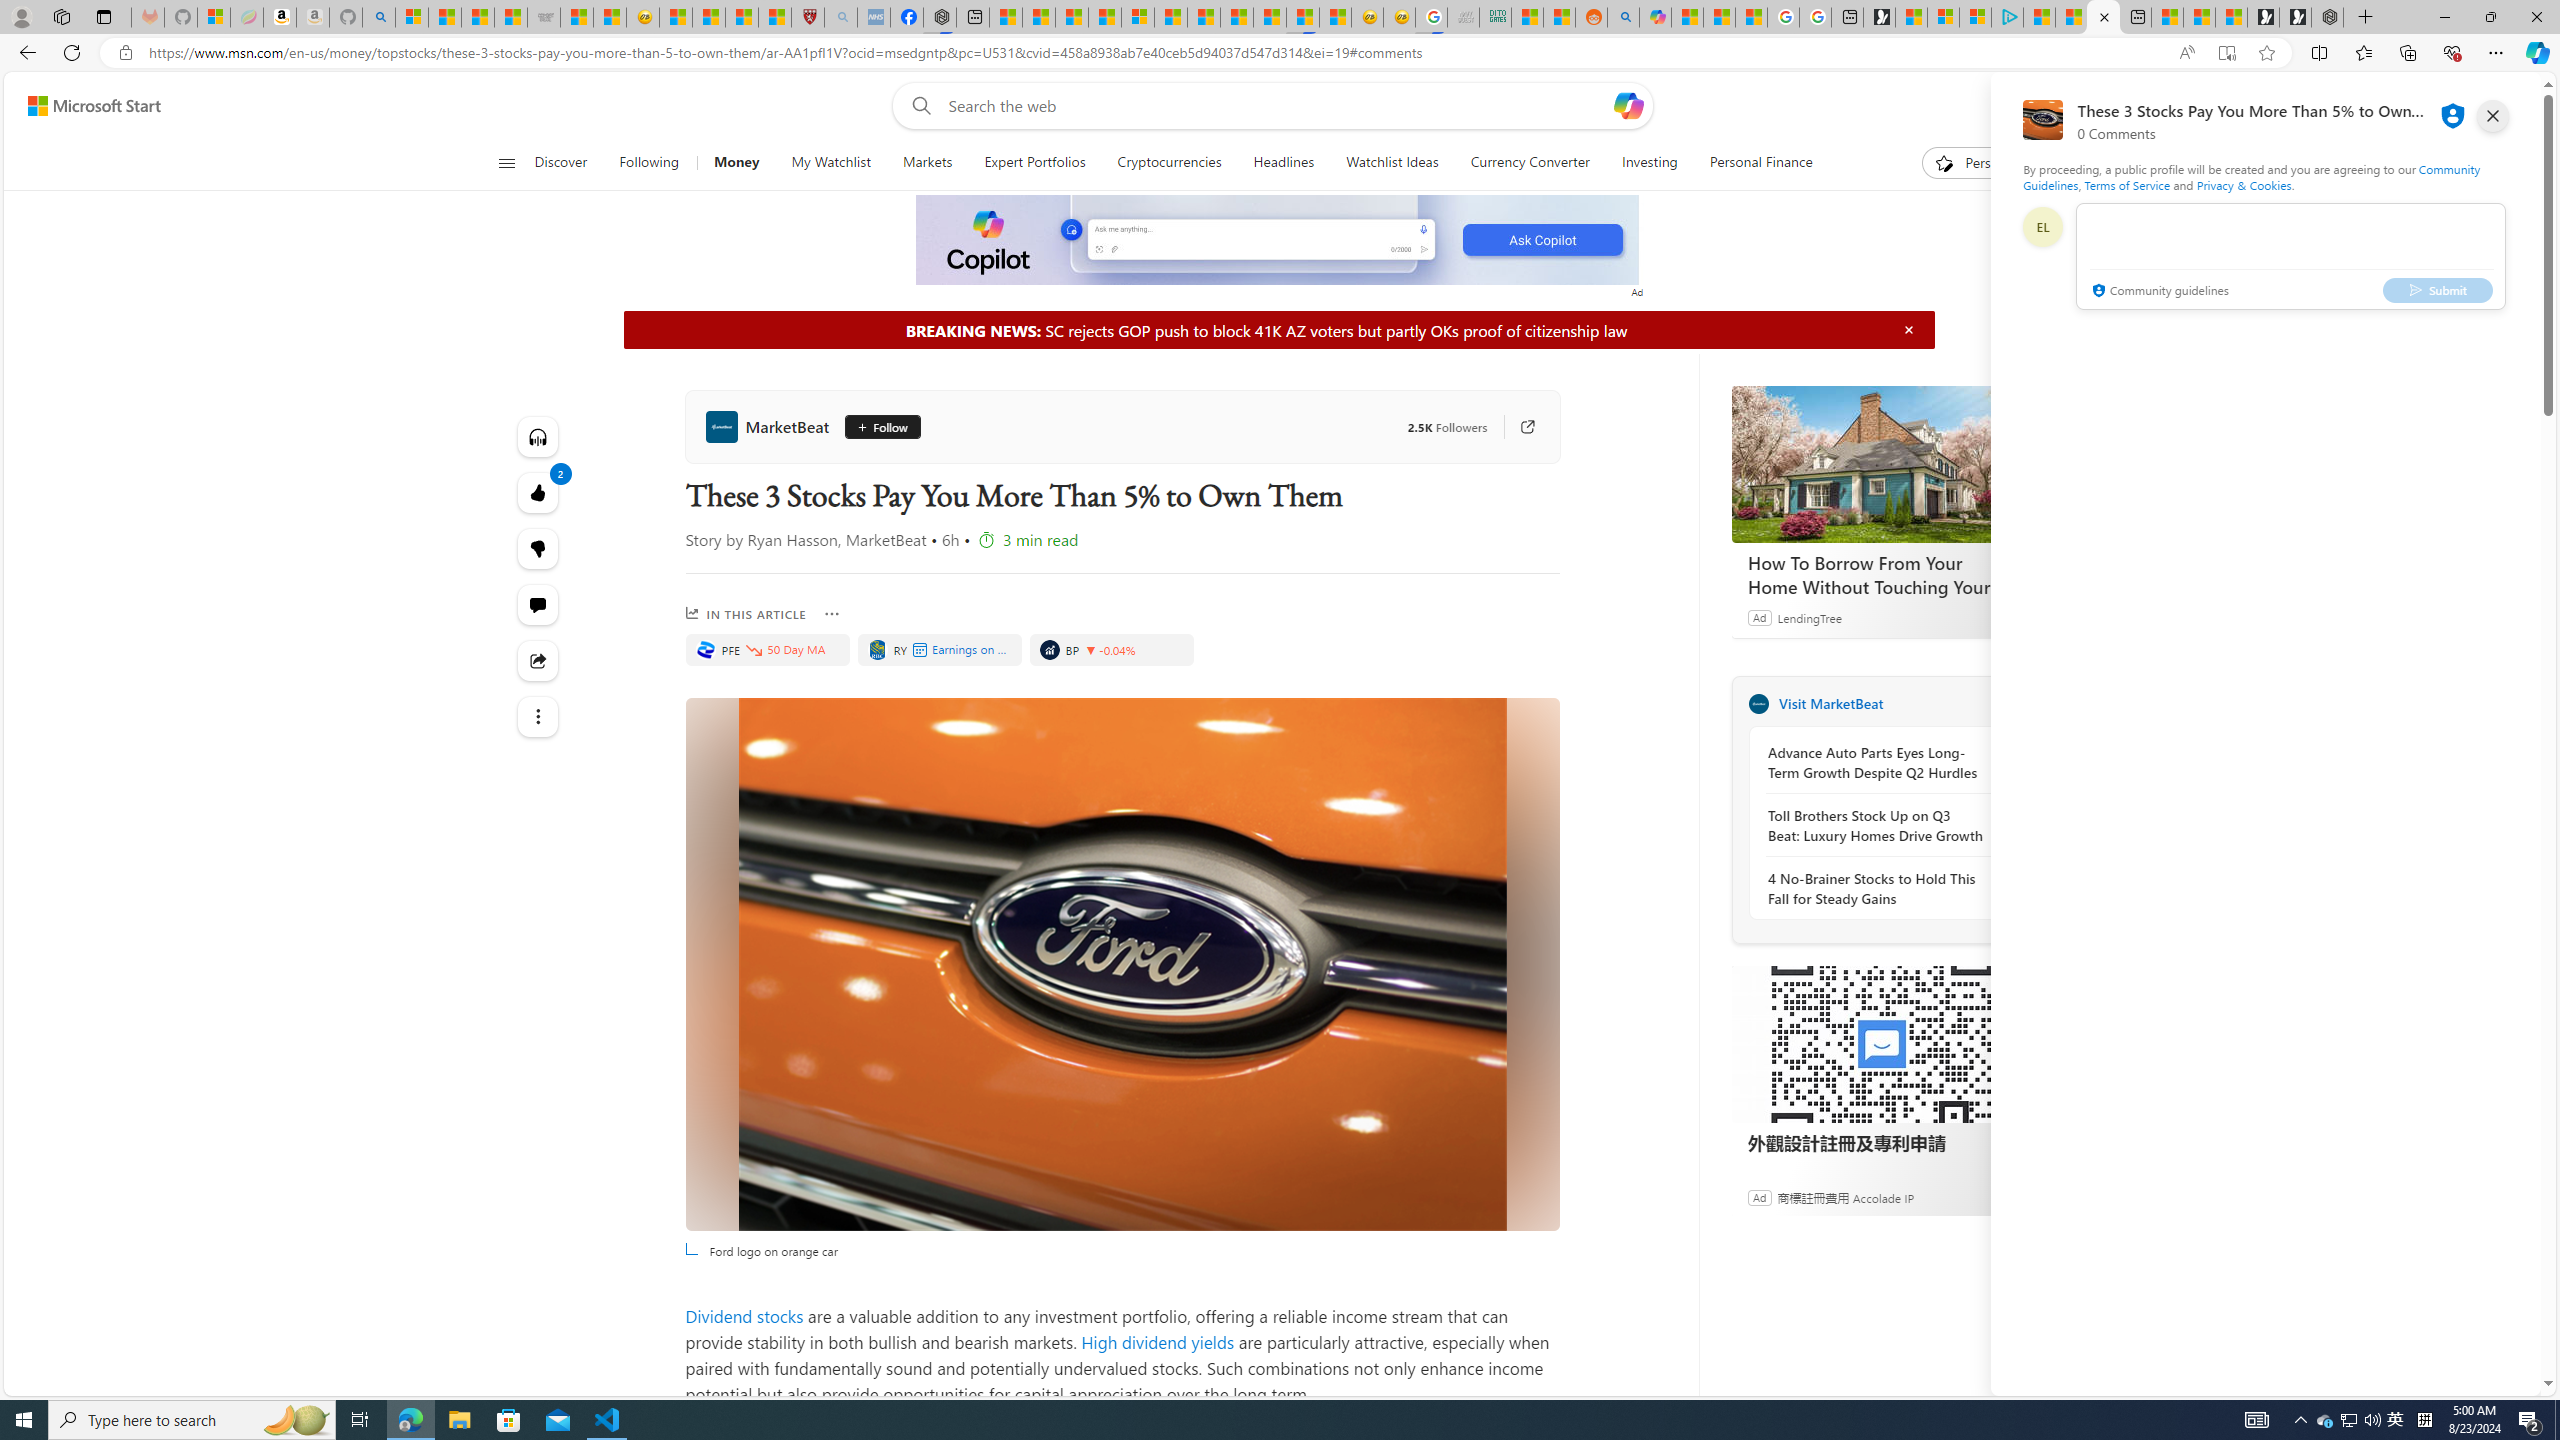 The width and height of the screenshot is (2560, 1440). I want to click on Personal Finance, so click(1752, 163).